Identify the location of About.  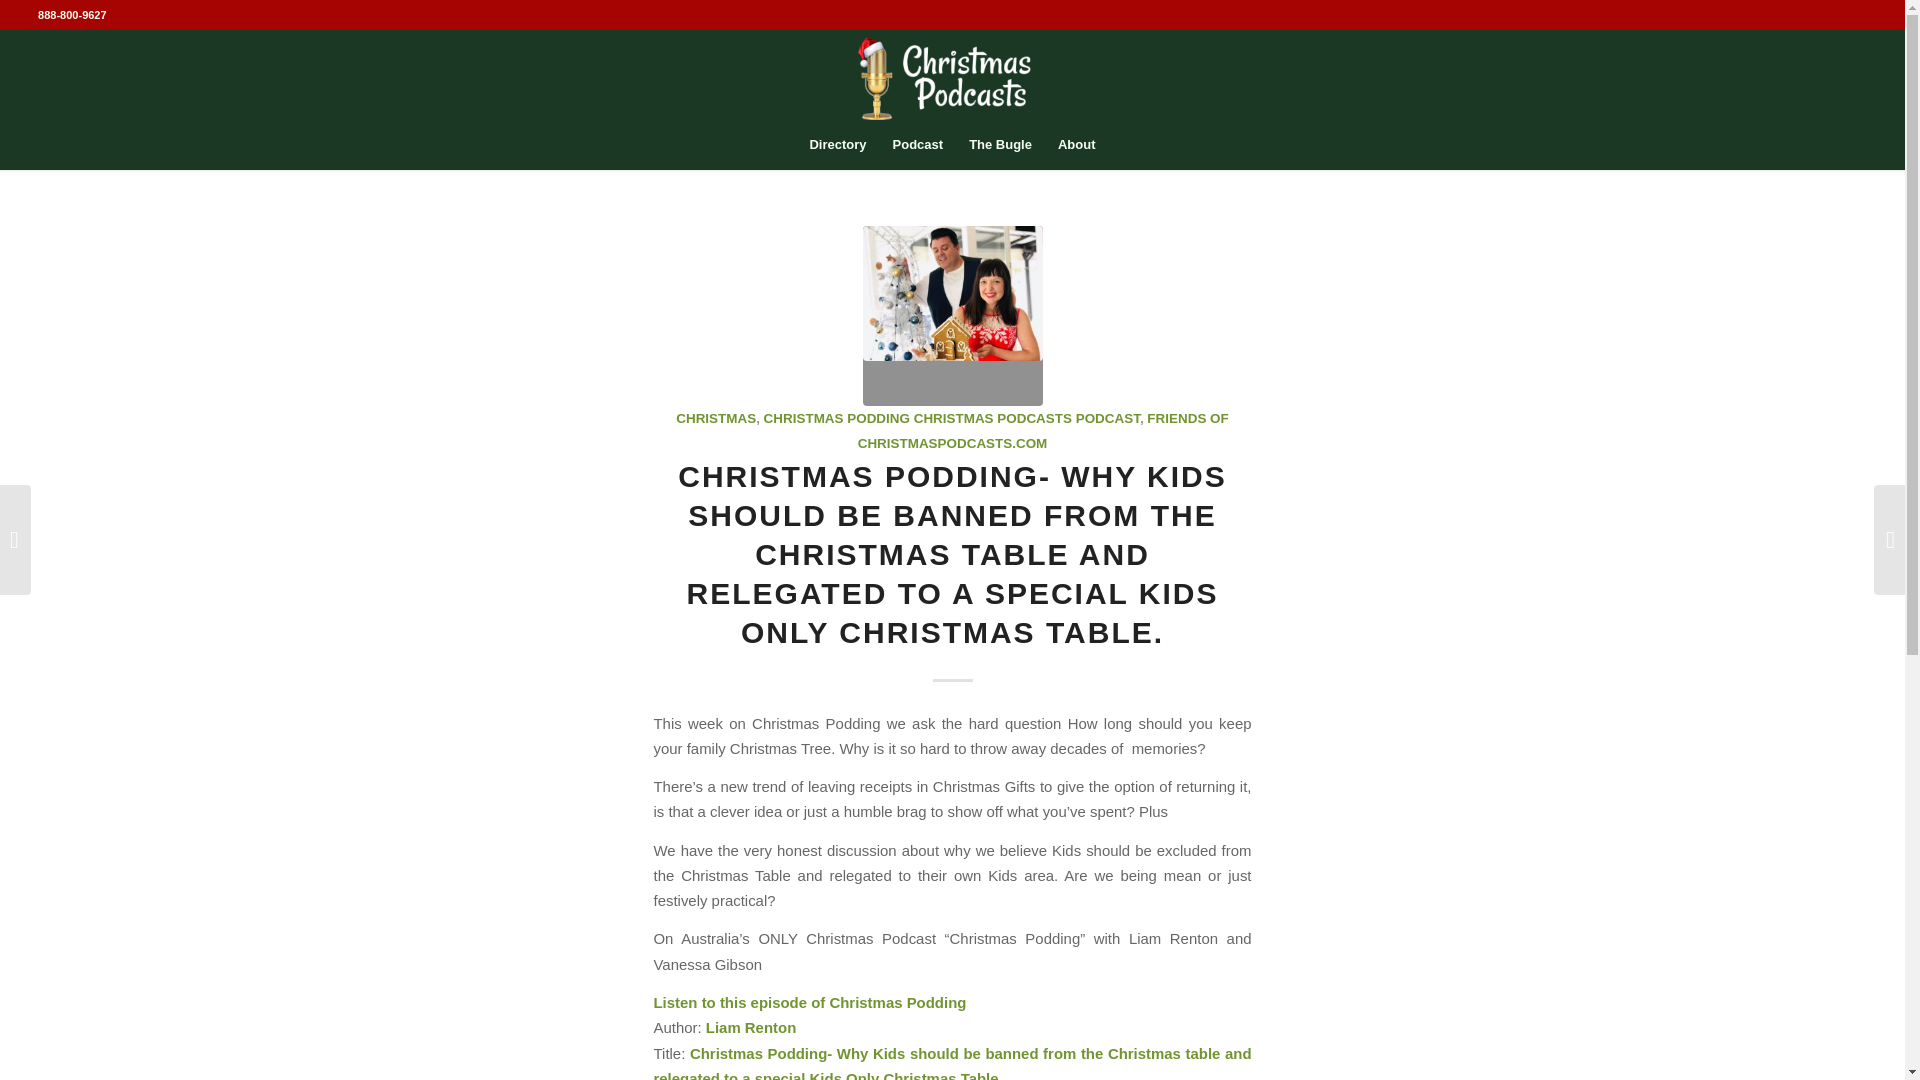
(1076, 144).